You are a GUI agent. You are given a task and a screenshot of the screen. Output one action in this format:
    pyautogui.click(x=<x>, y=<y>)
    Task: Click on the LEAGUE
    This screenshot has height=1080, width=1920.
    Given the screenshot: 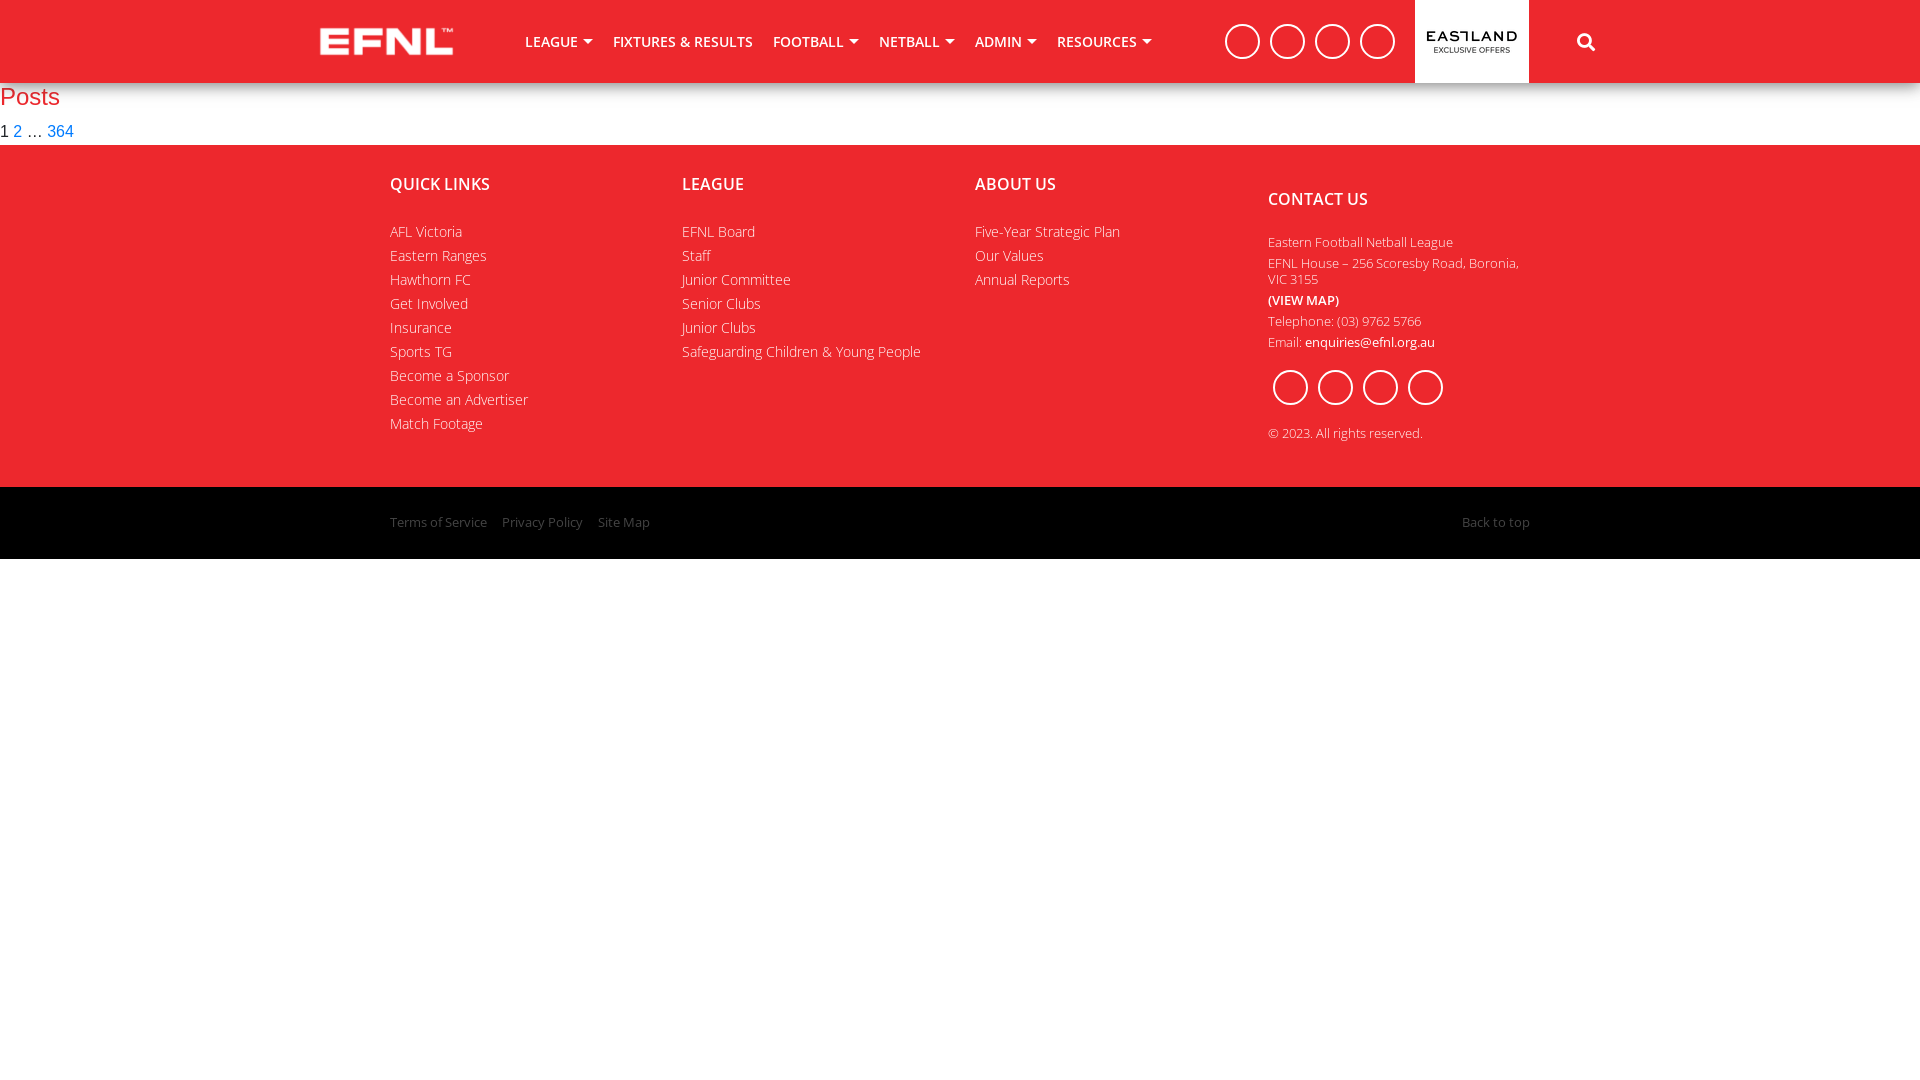 What is the action you would take?
    pyautogui.click(x=559, y=42)
    